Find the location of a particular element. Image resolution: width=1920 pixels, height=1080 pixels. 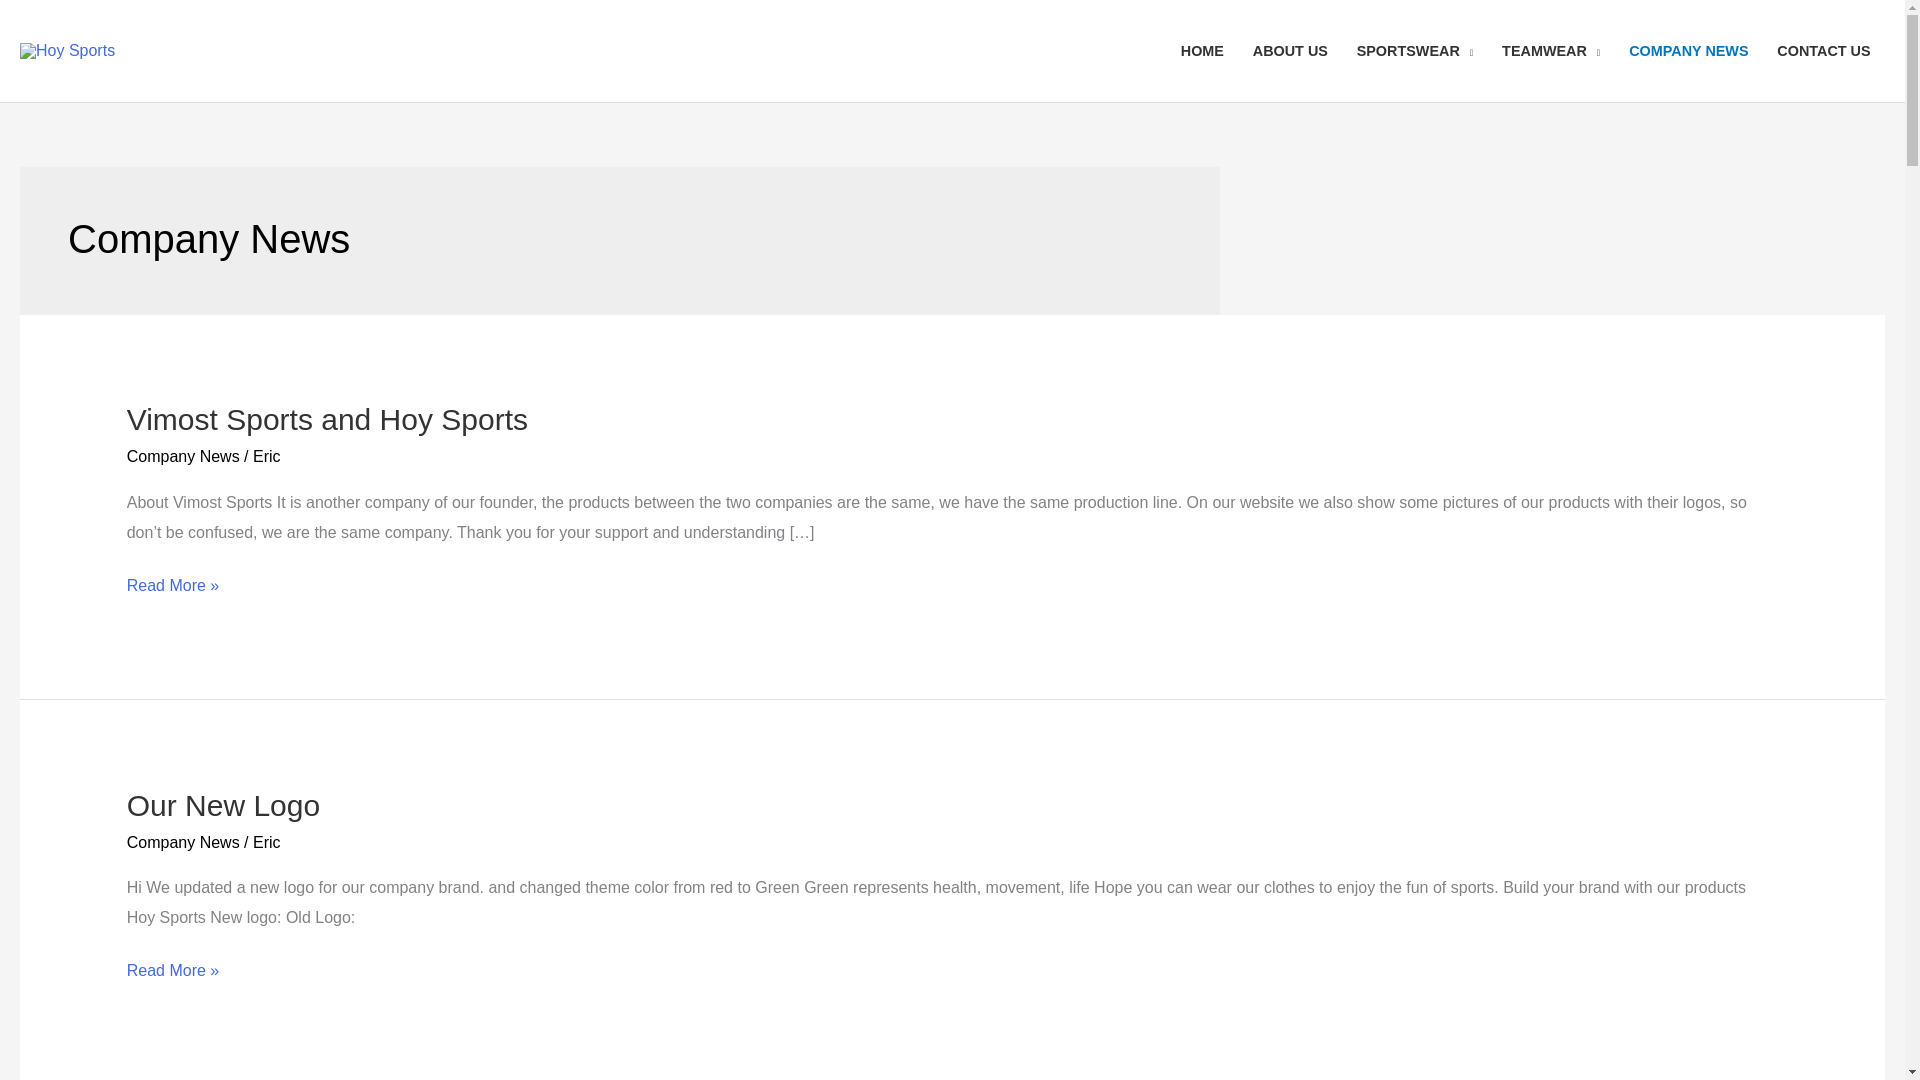

View all posts by Eric is located at coordinates (266, 456).